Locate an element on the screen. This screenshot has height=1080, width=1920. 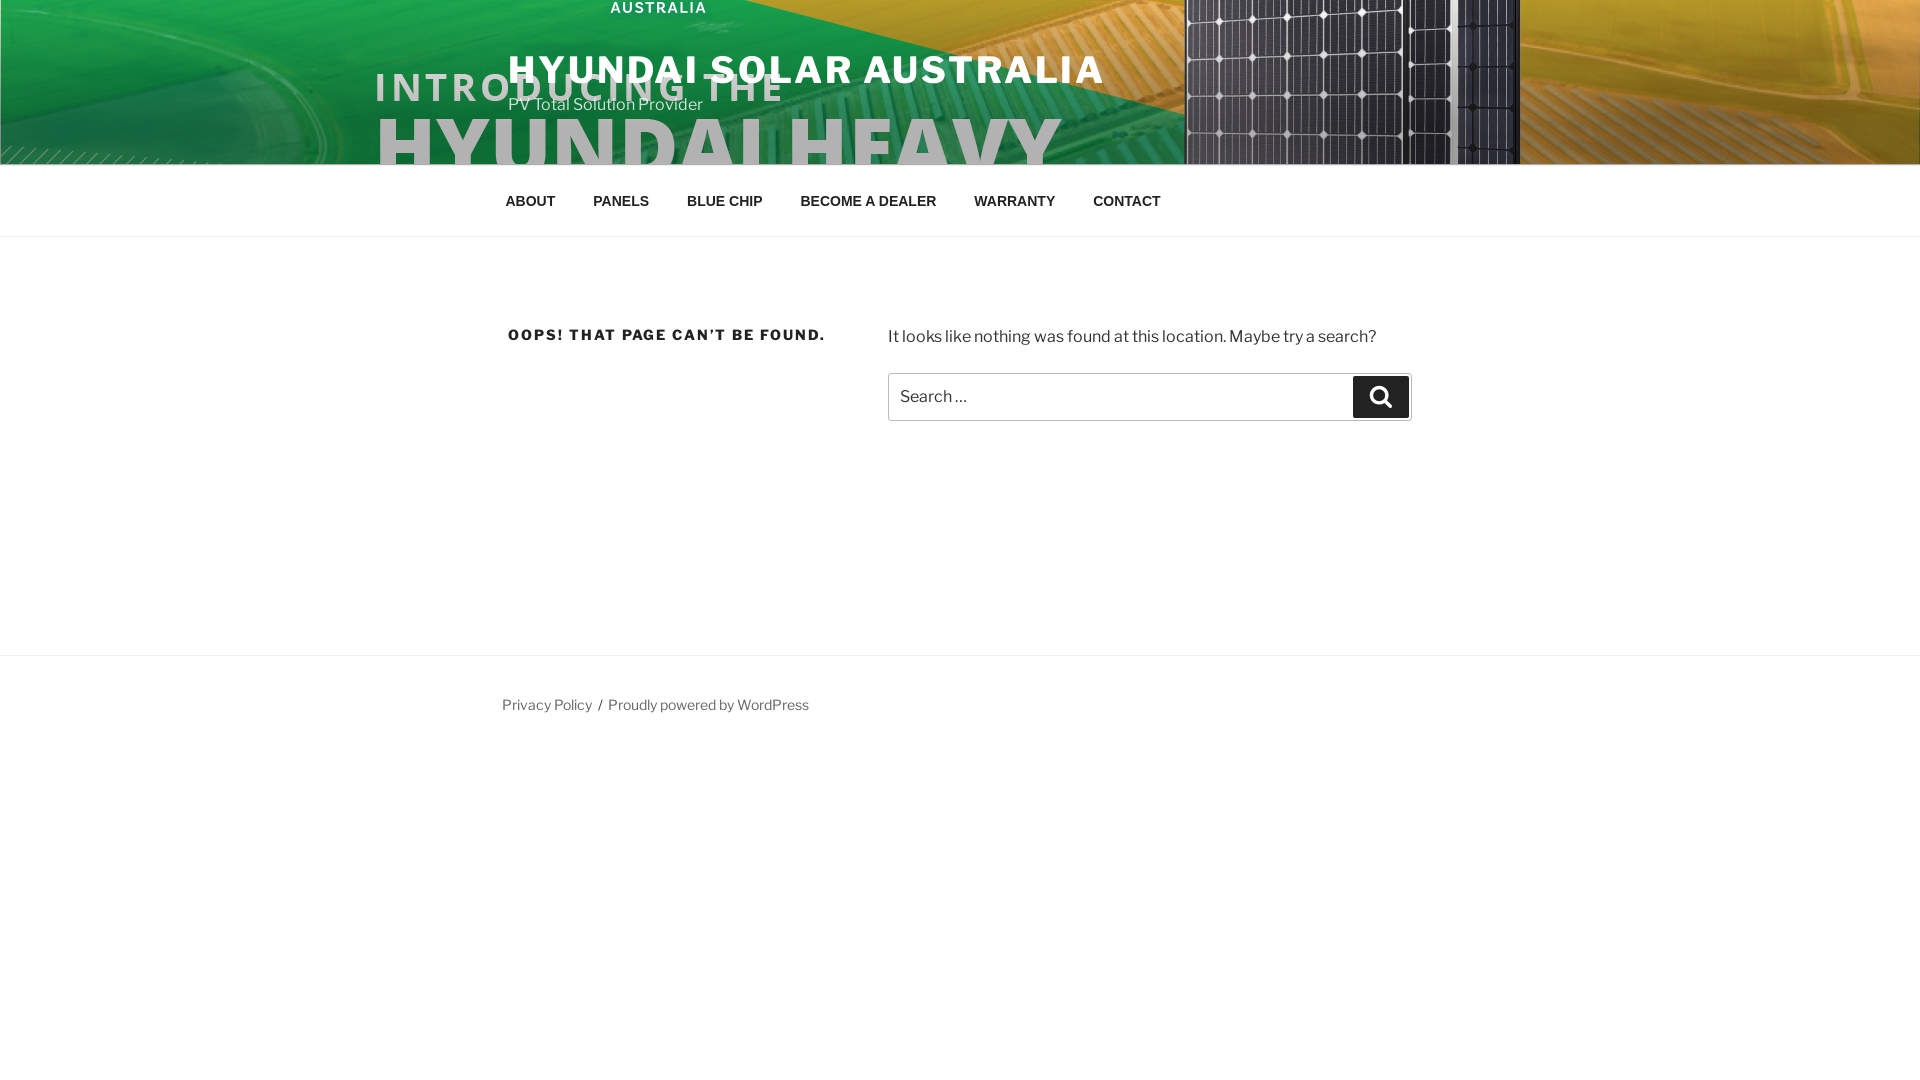
ABOUT is located at coordinates (530, 200).